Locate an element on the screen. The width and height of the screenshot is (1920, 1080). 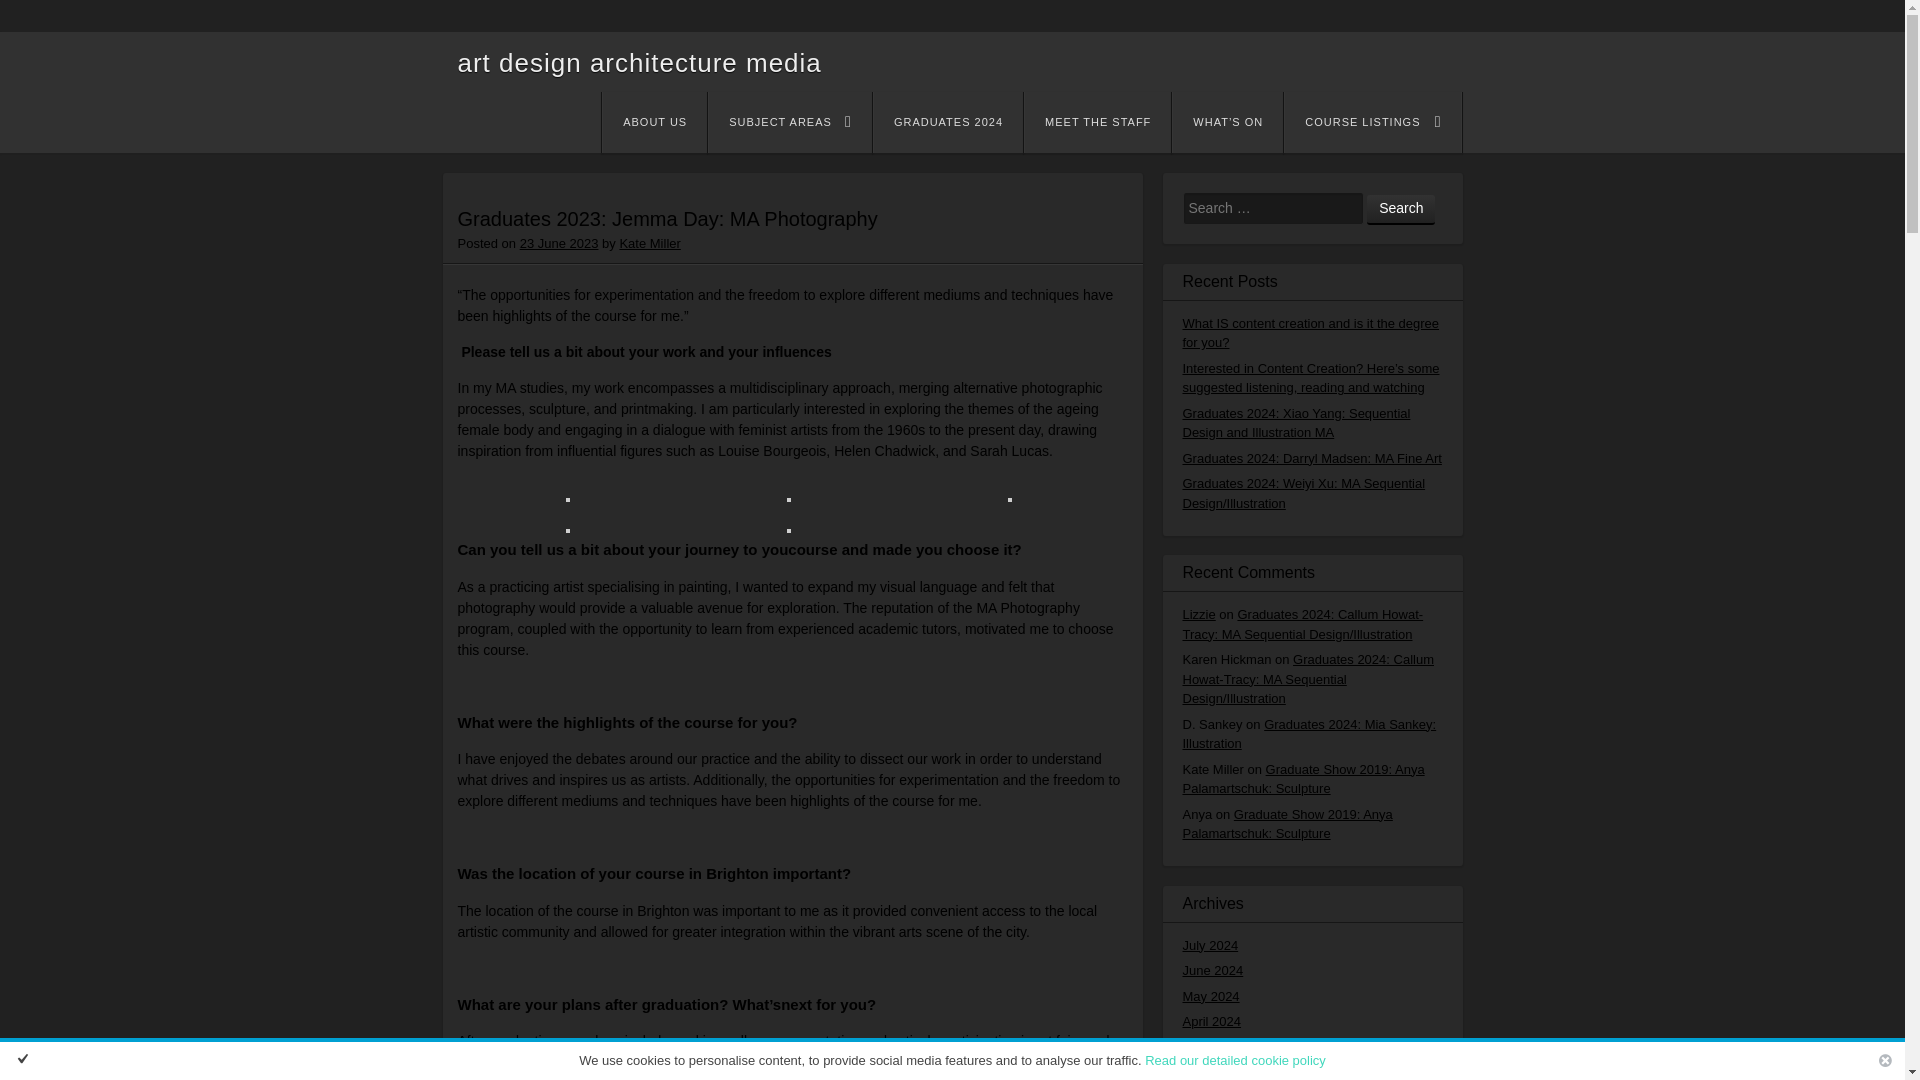
GRADUATES 2024 is located at coordinates (948, 122).